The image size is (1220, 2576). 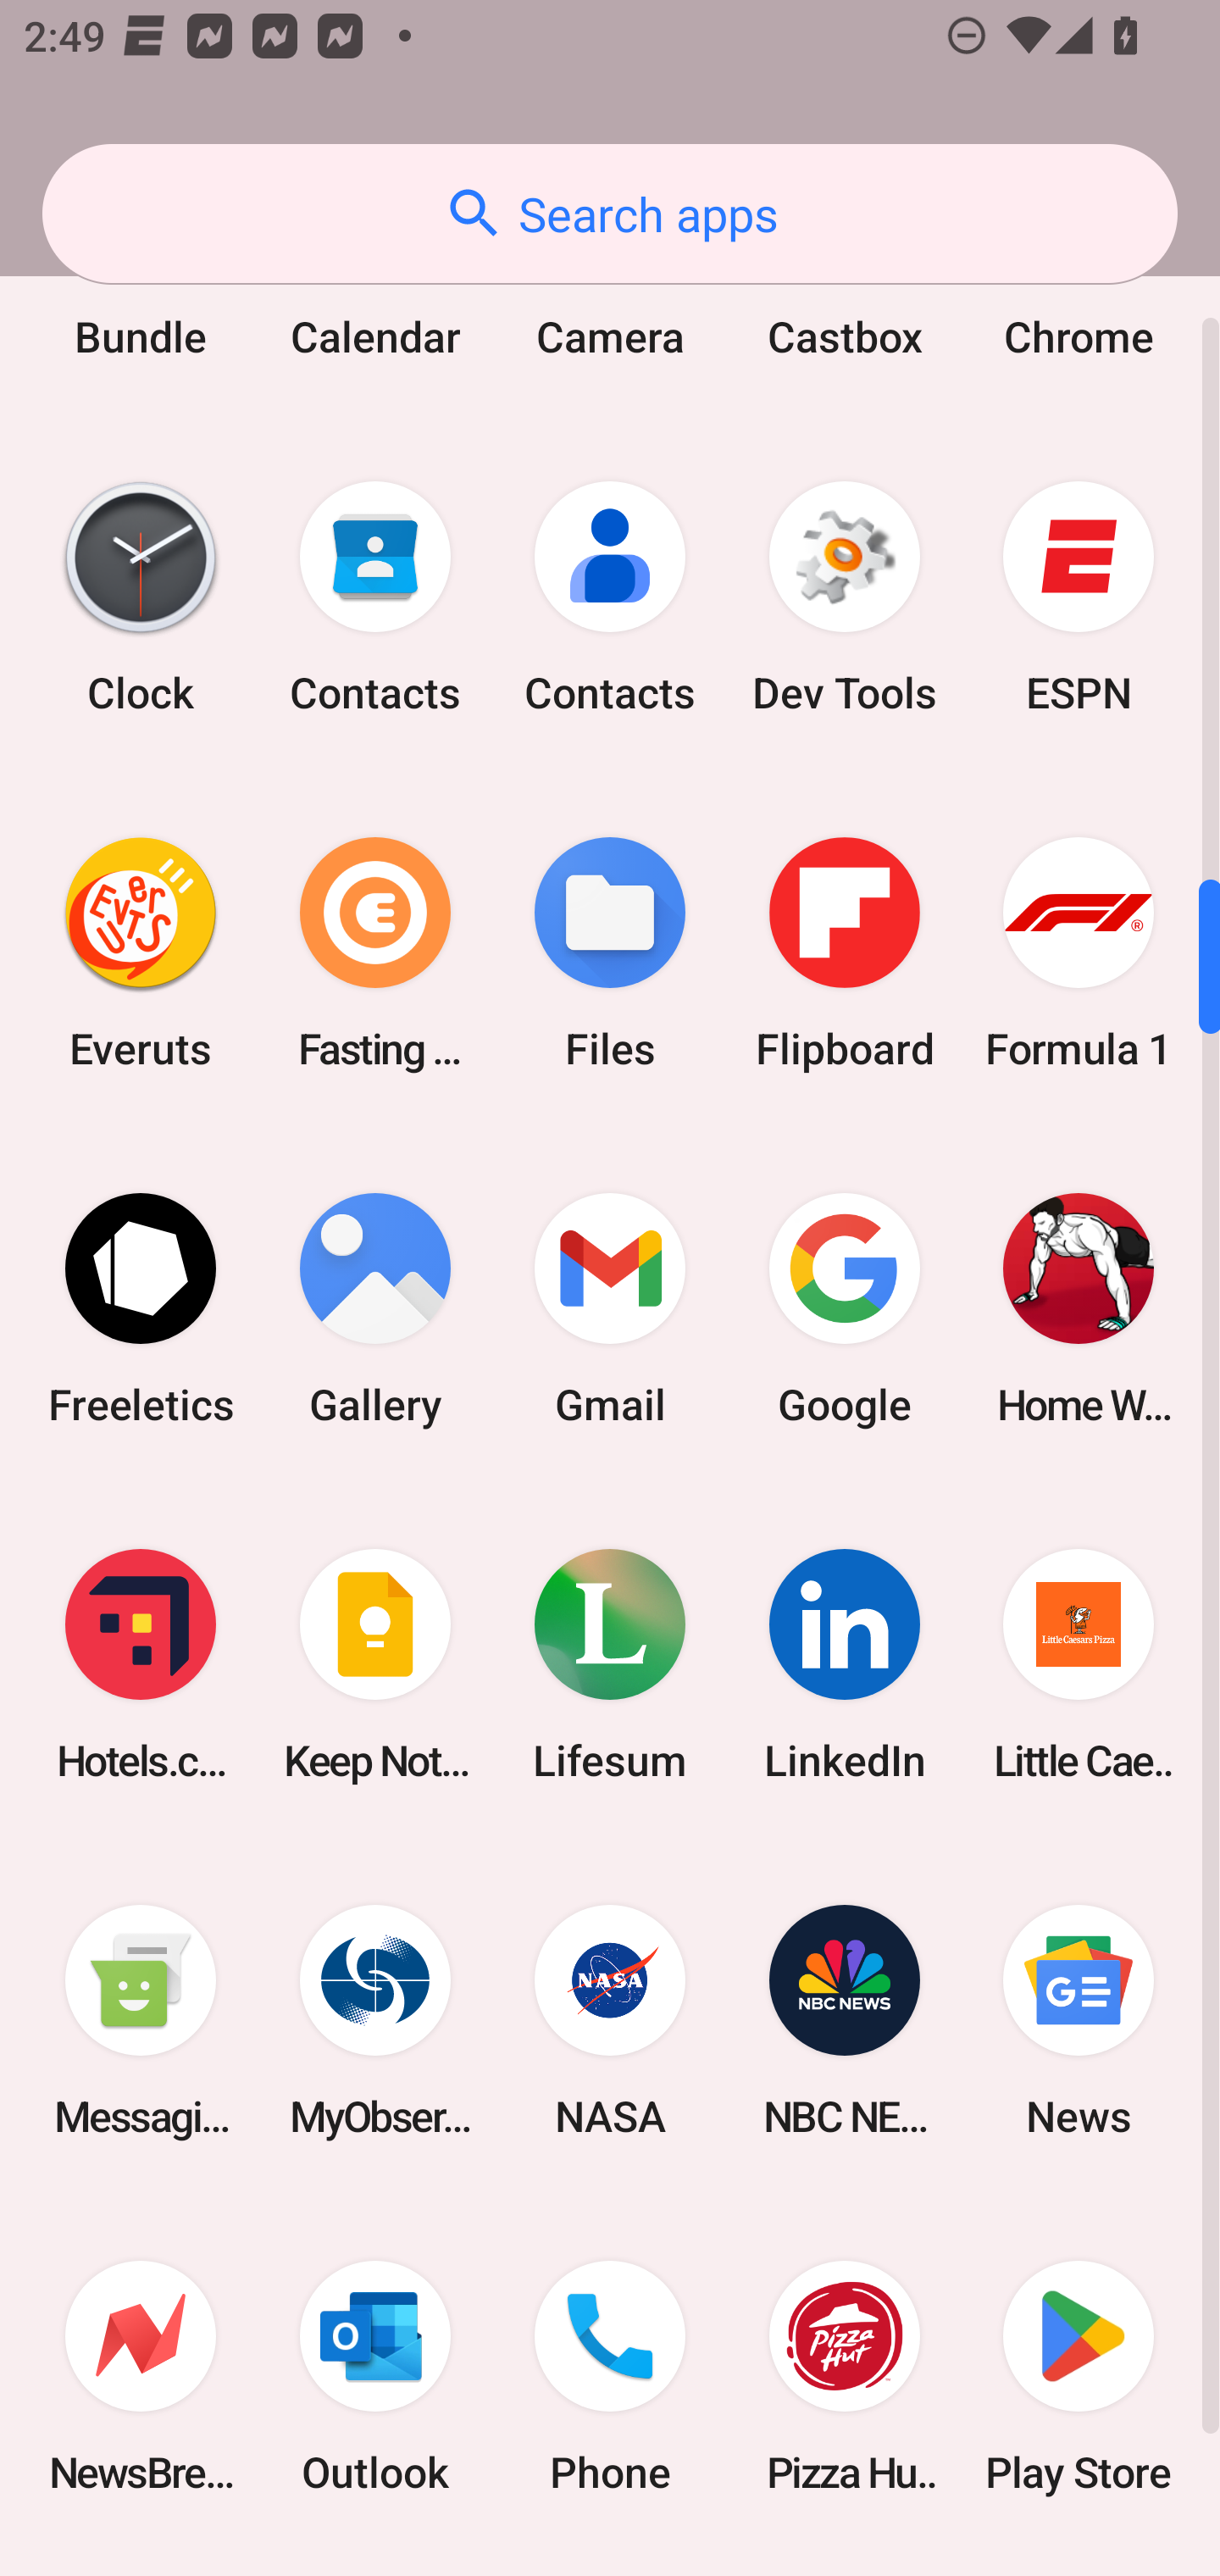 I want to click on Outlook, so click(x=375, y=2378).